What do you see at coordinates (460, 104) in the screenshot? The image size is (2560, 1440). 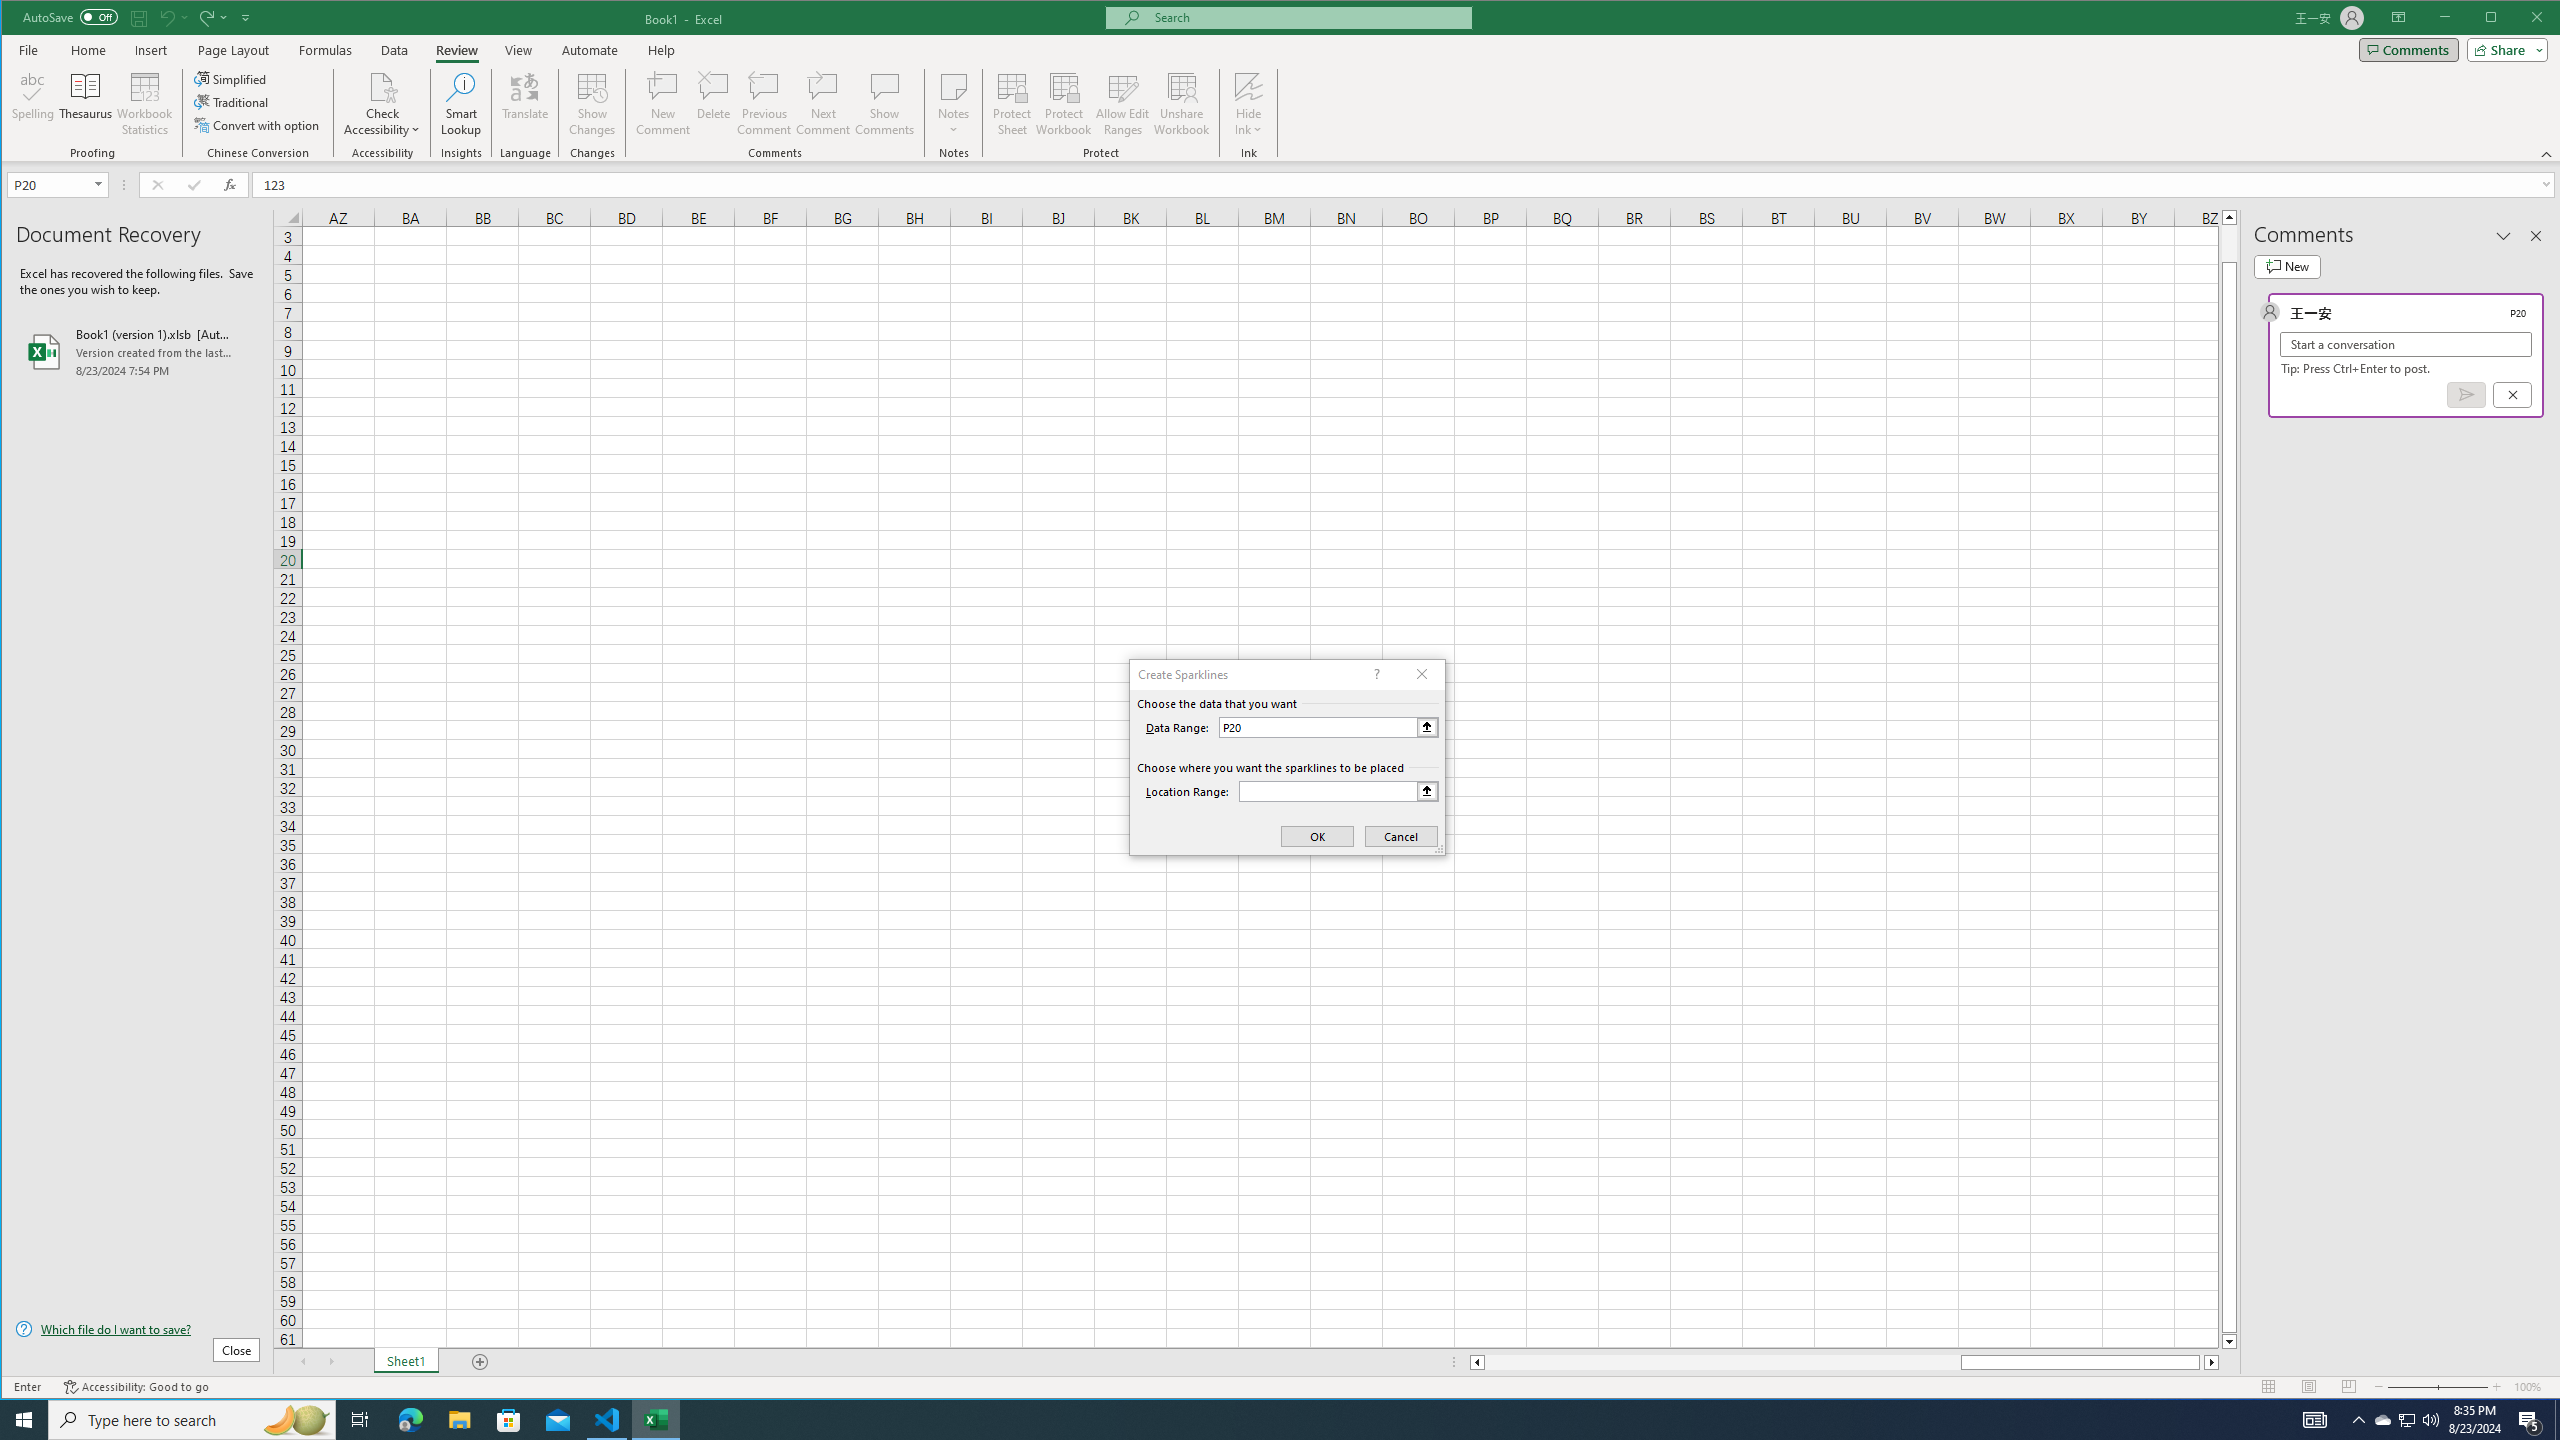 I see `Smart Lookup` at bounding box center [460, 104].